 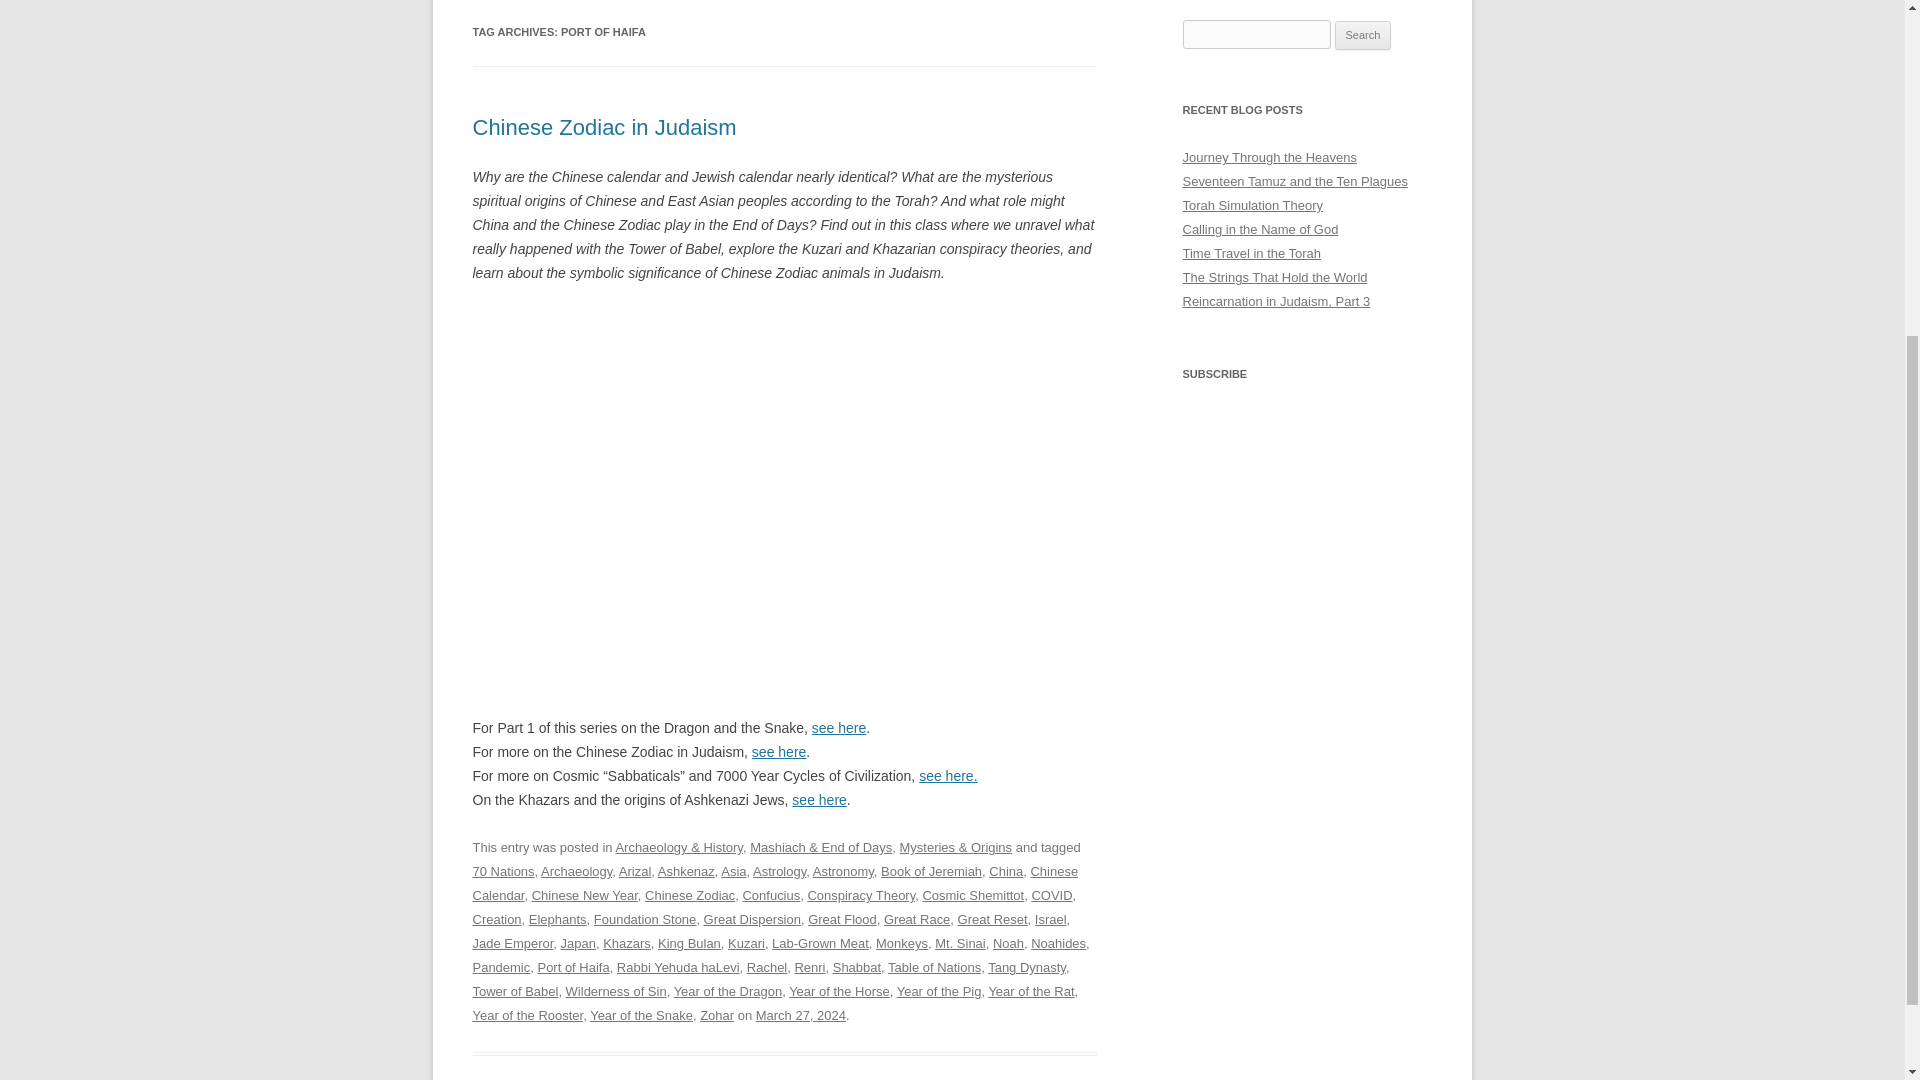 What do you see at coordinates (634, 872) in the screenshot?
I see `Arizal` at bounding box center [634, 872].